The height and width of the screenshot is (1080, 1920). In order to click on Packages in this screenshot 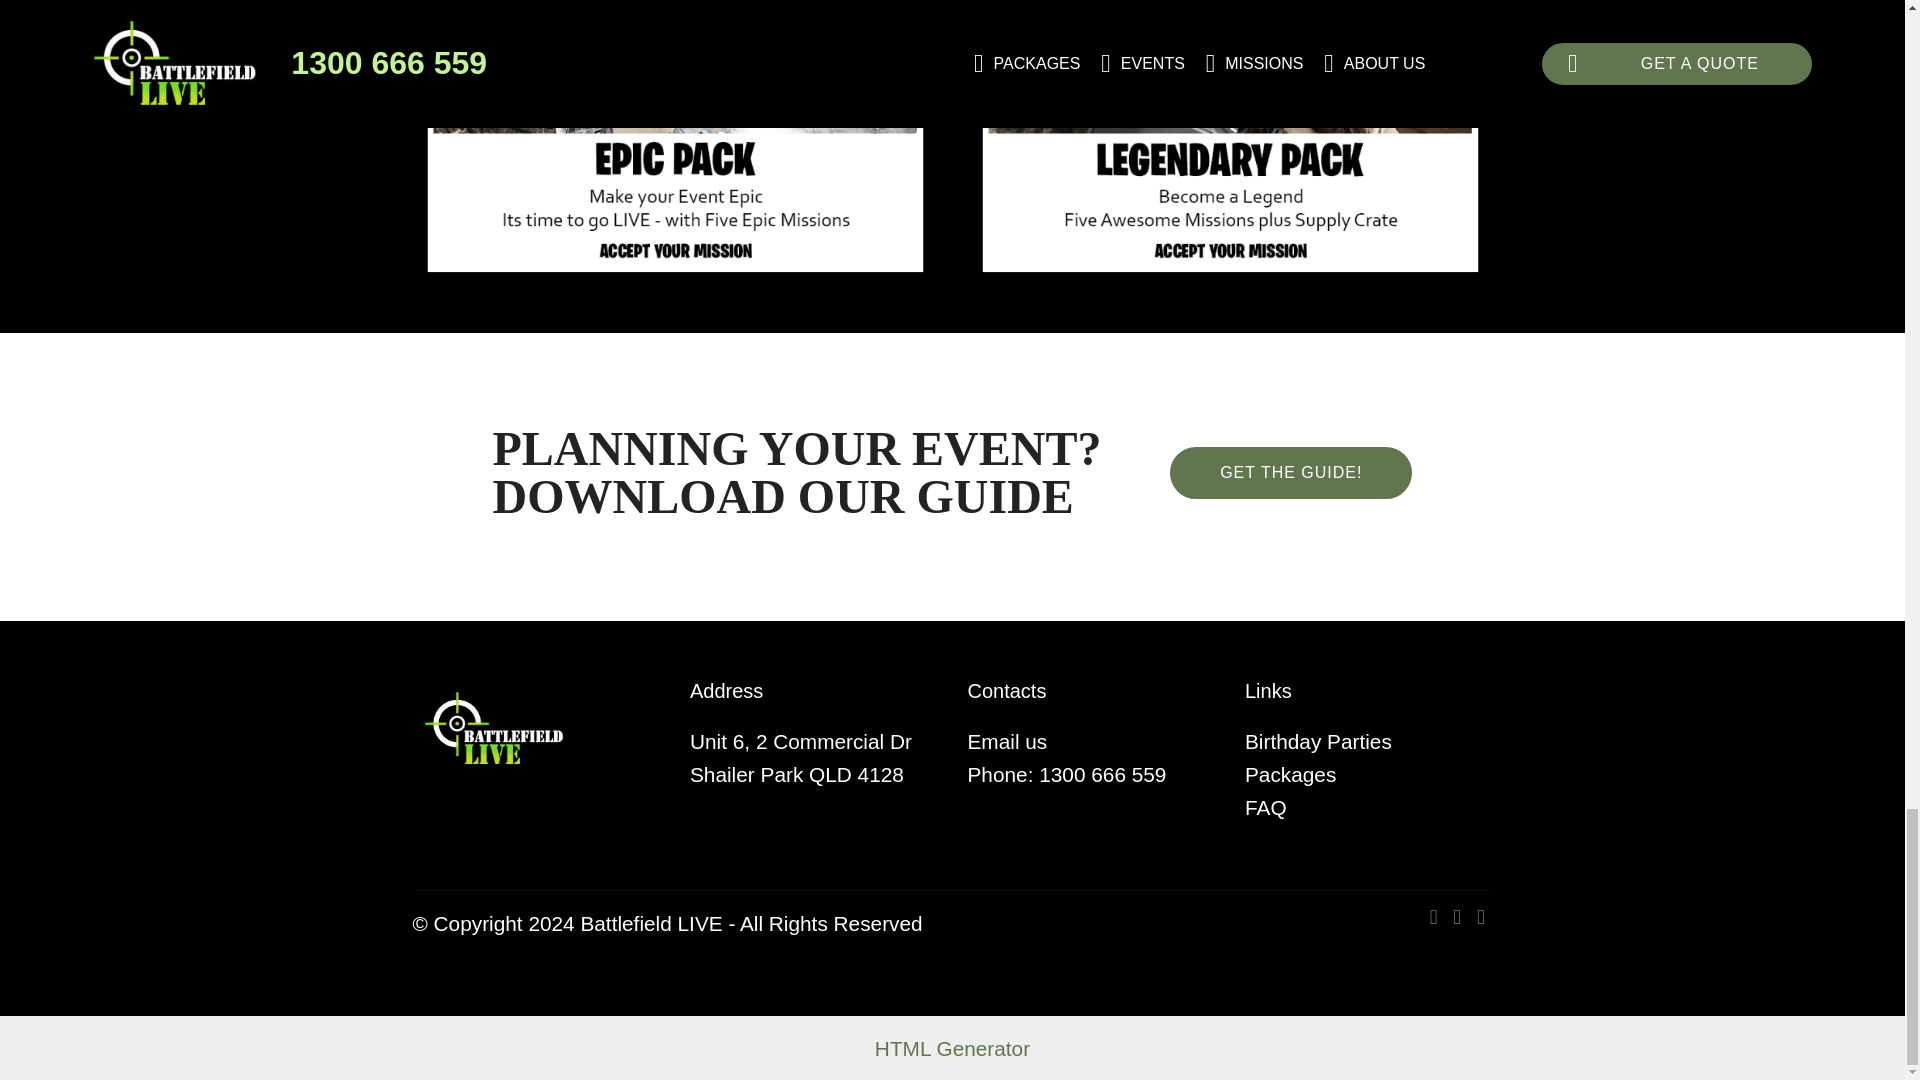, I will do `click(1290, 774)`.